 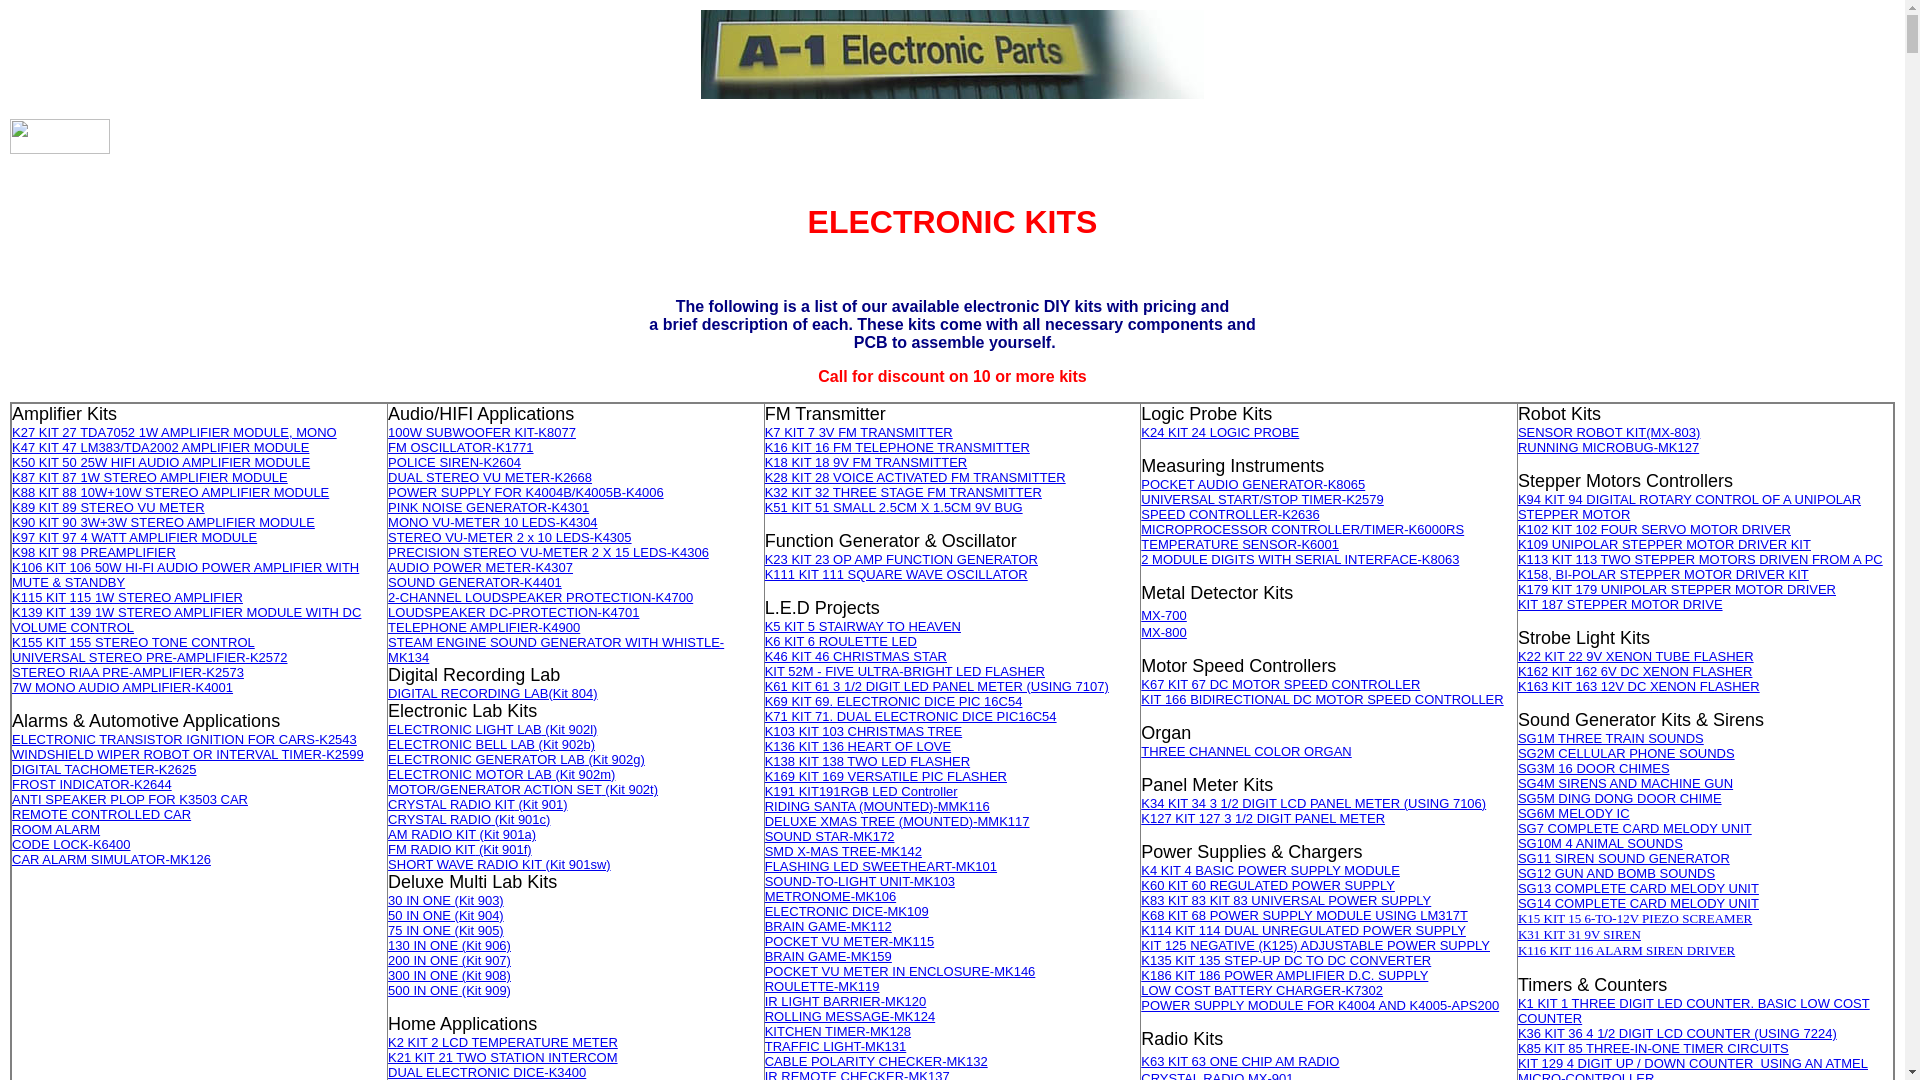 I want to click on SHORT WAVE RADIO KIT (Kit 901sw), so click(x=500, y=864).